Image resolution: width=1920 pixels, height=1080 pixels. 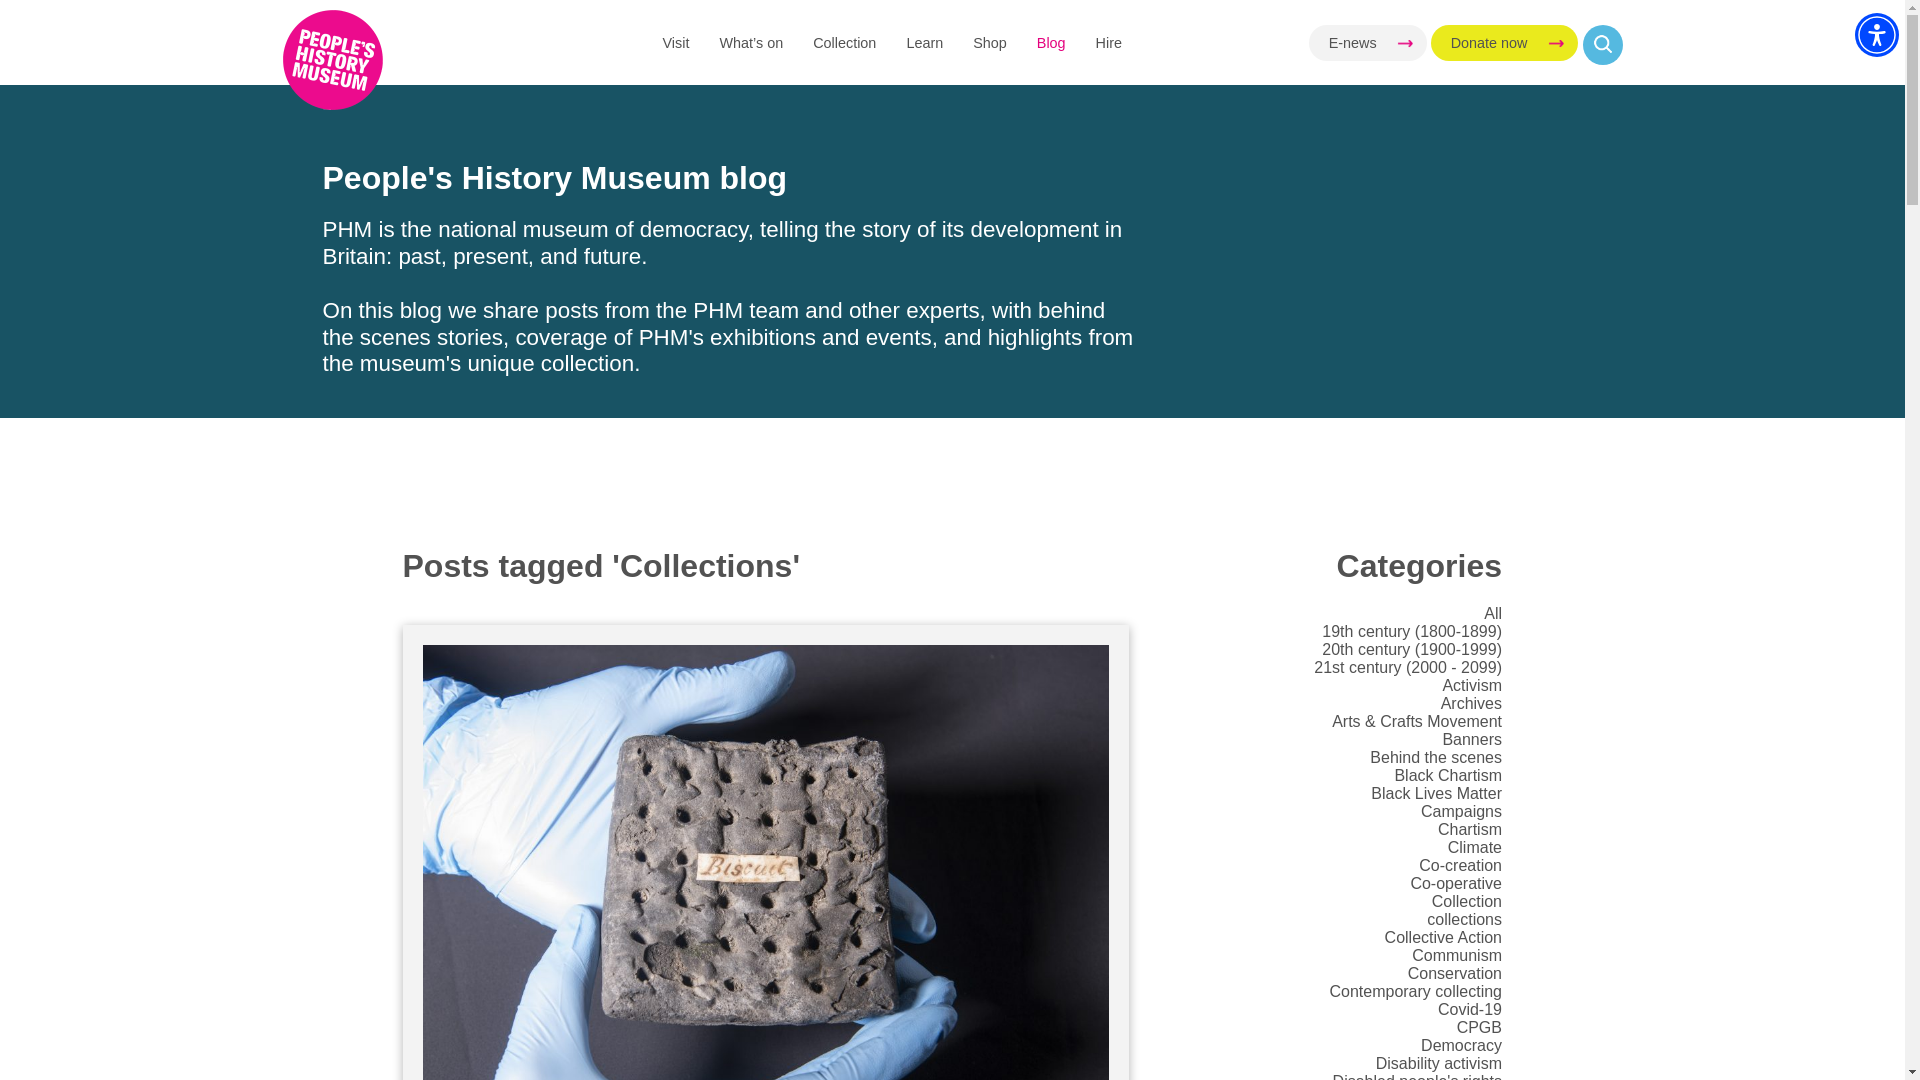 I want to click on Visit, so click(x=676, y=42).